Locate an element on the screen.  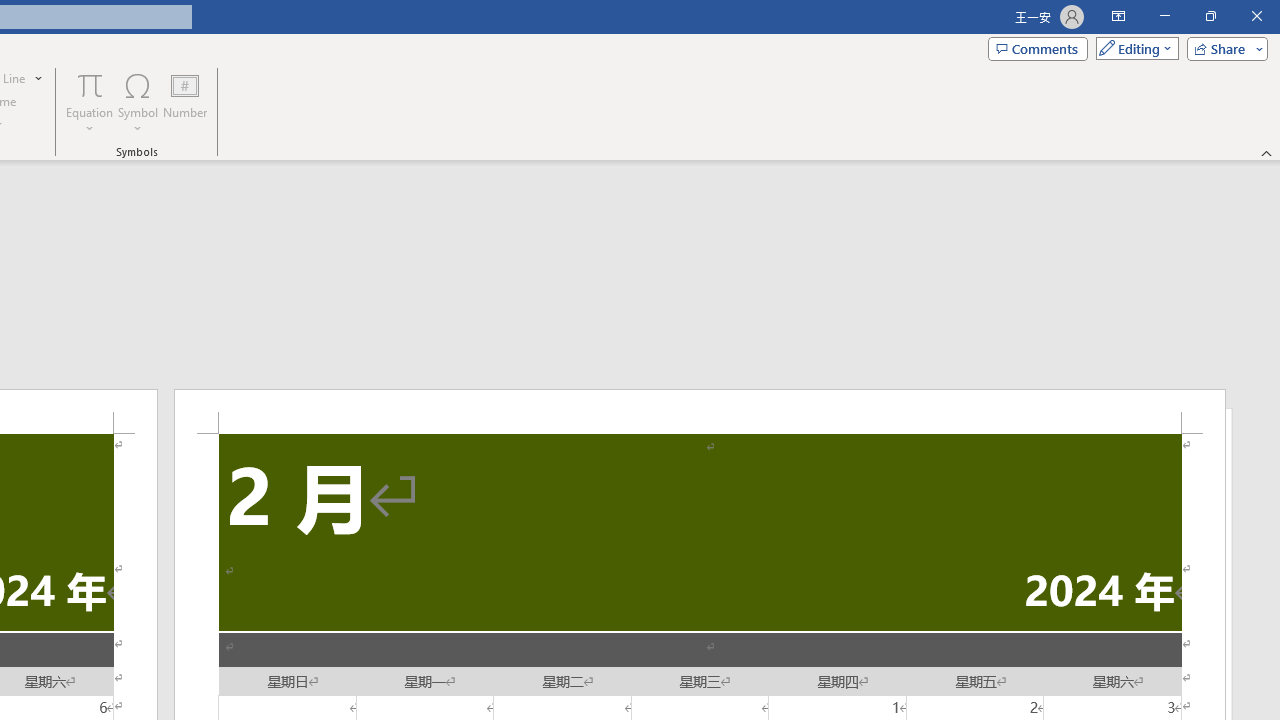
Collapse the Ribbon is located at coordinates (1267, 152).